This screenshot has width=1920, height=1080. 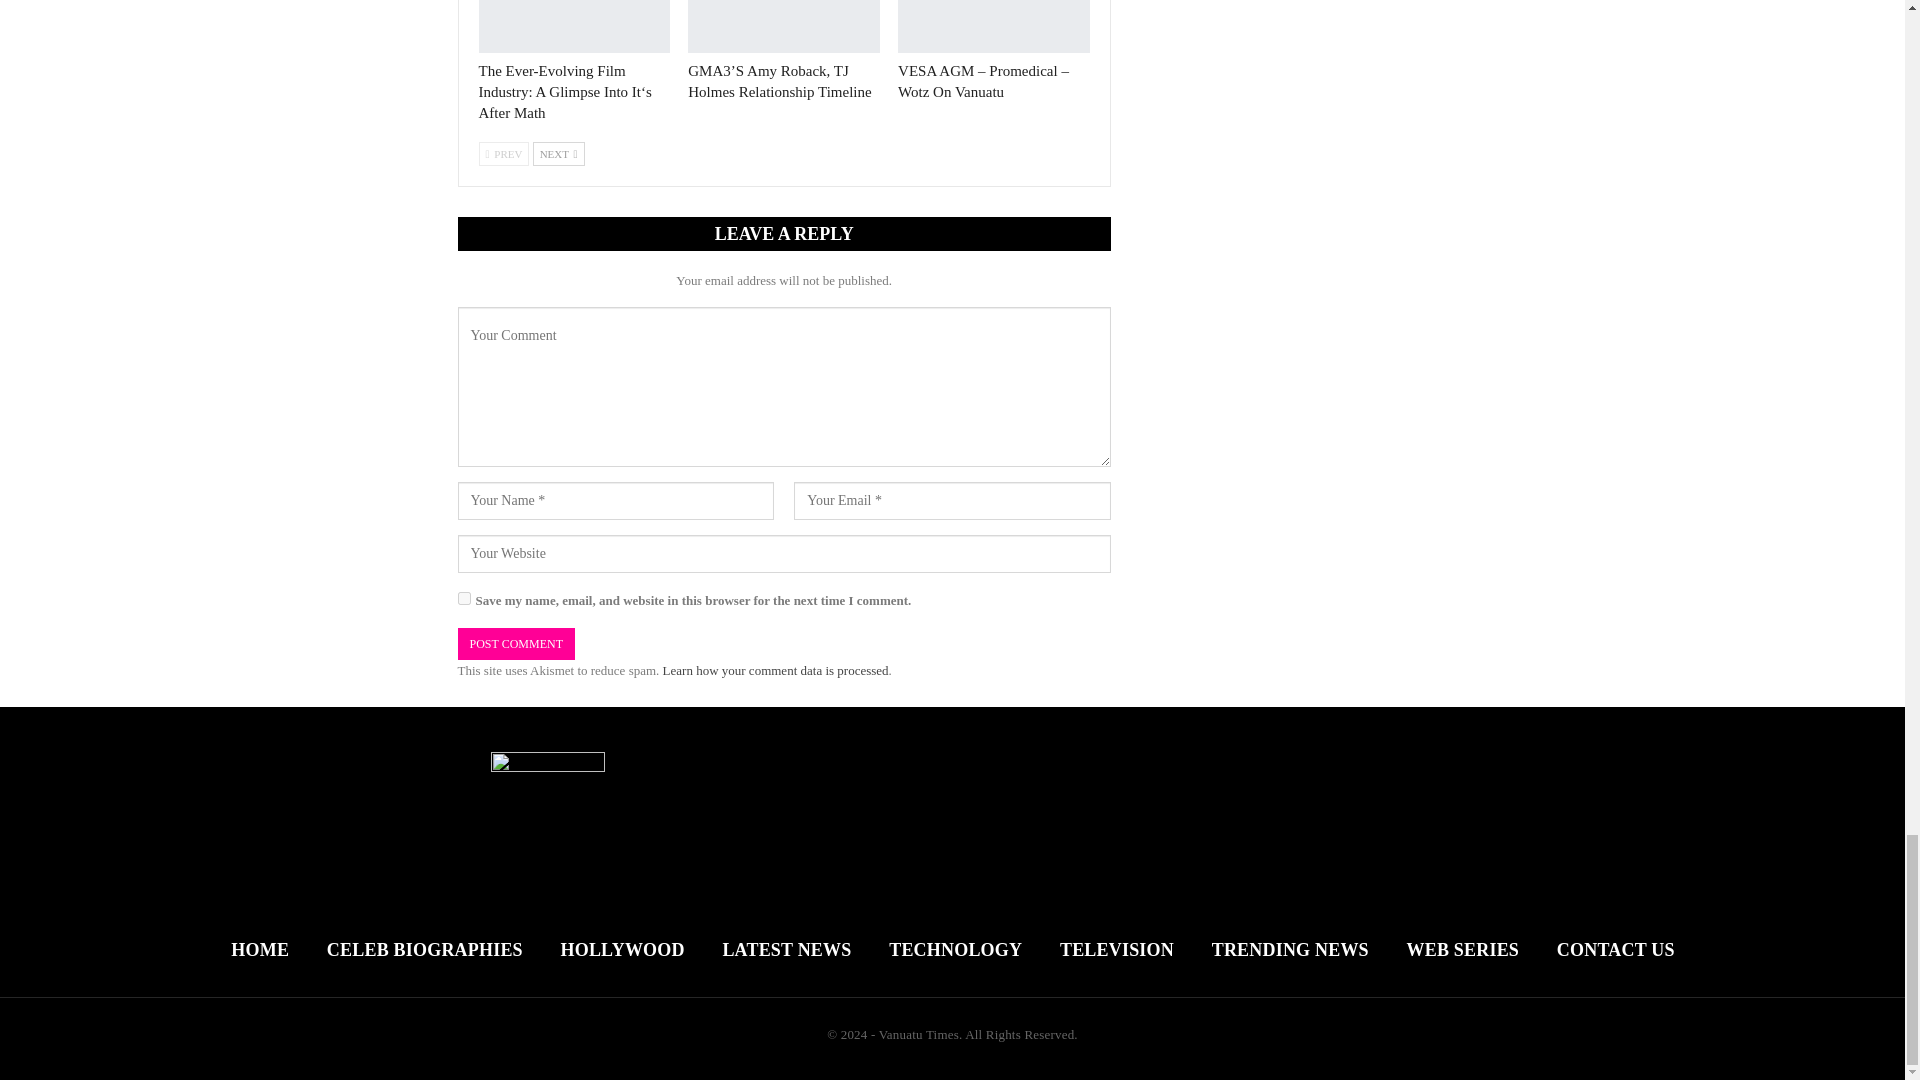 What do you see at coordinates (504, 154) in the screenshot?
I see `Previous` at bounding box center [504, 154].